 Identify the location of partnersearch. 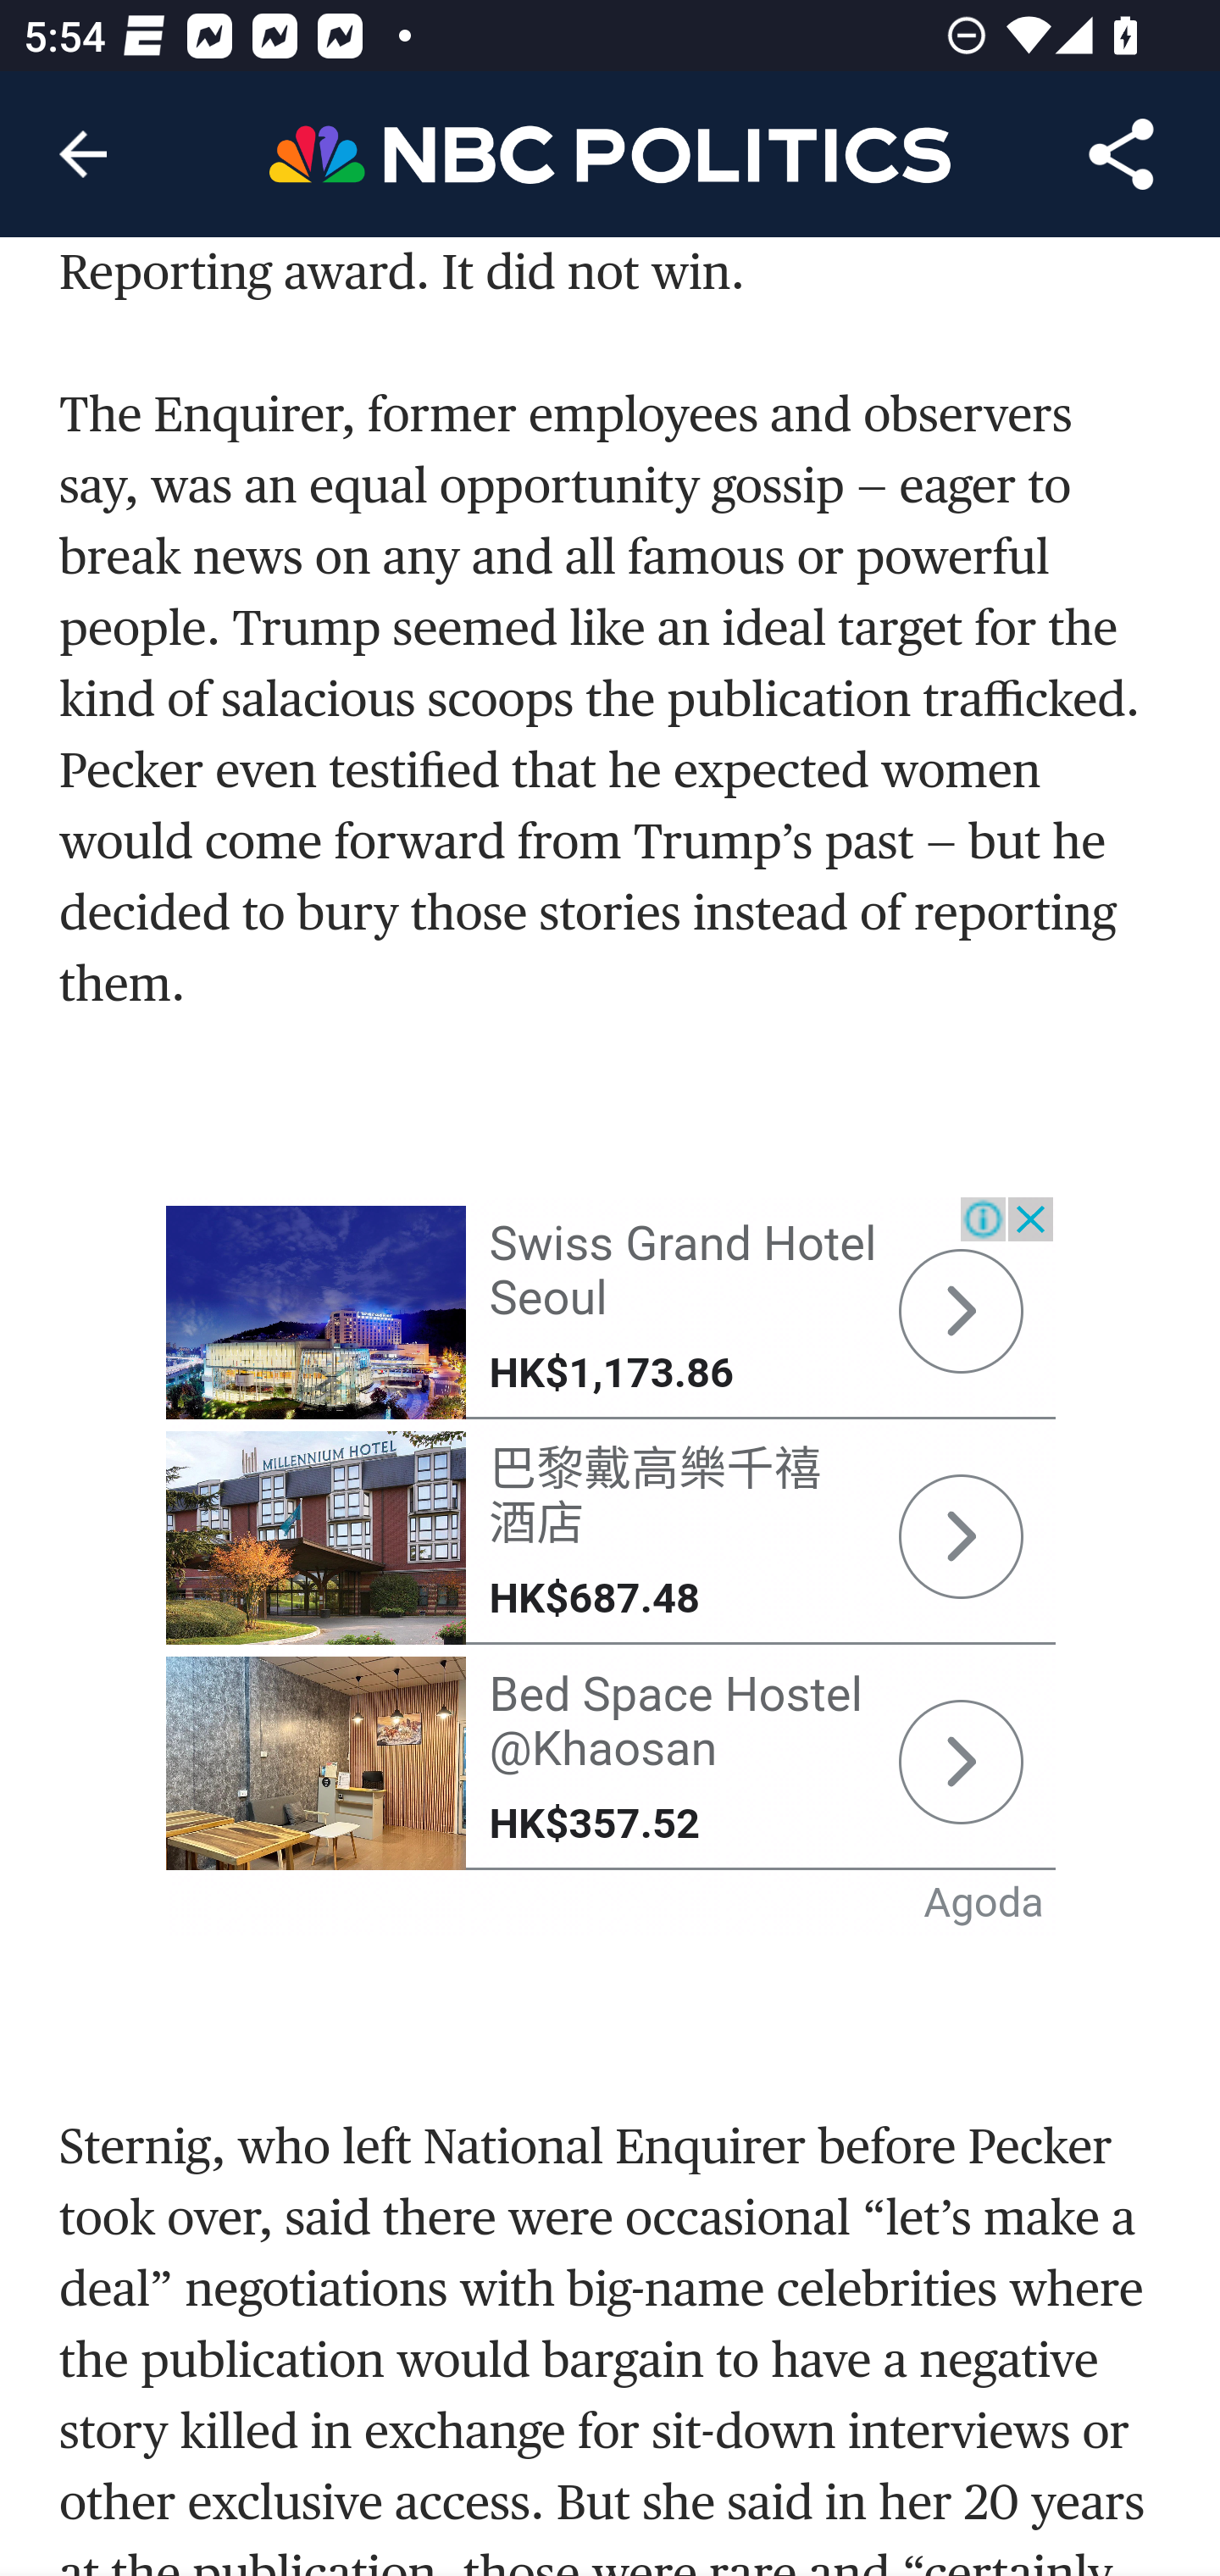
(961, 1539).